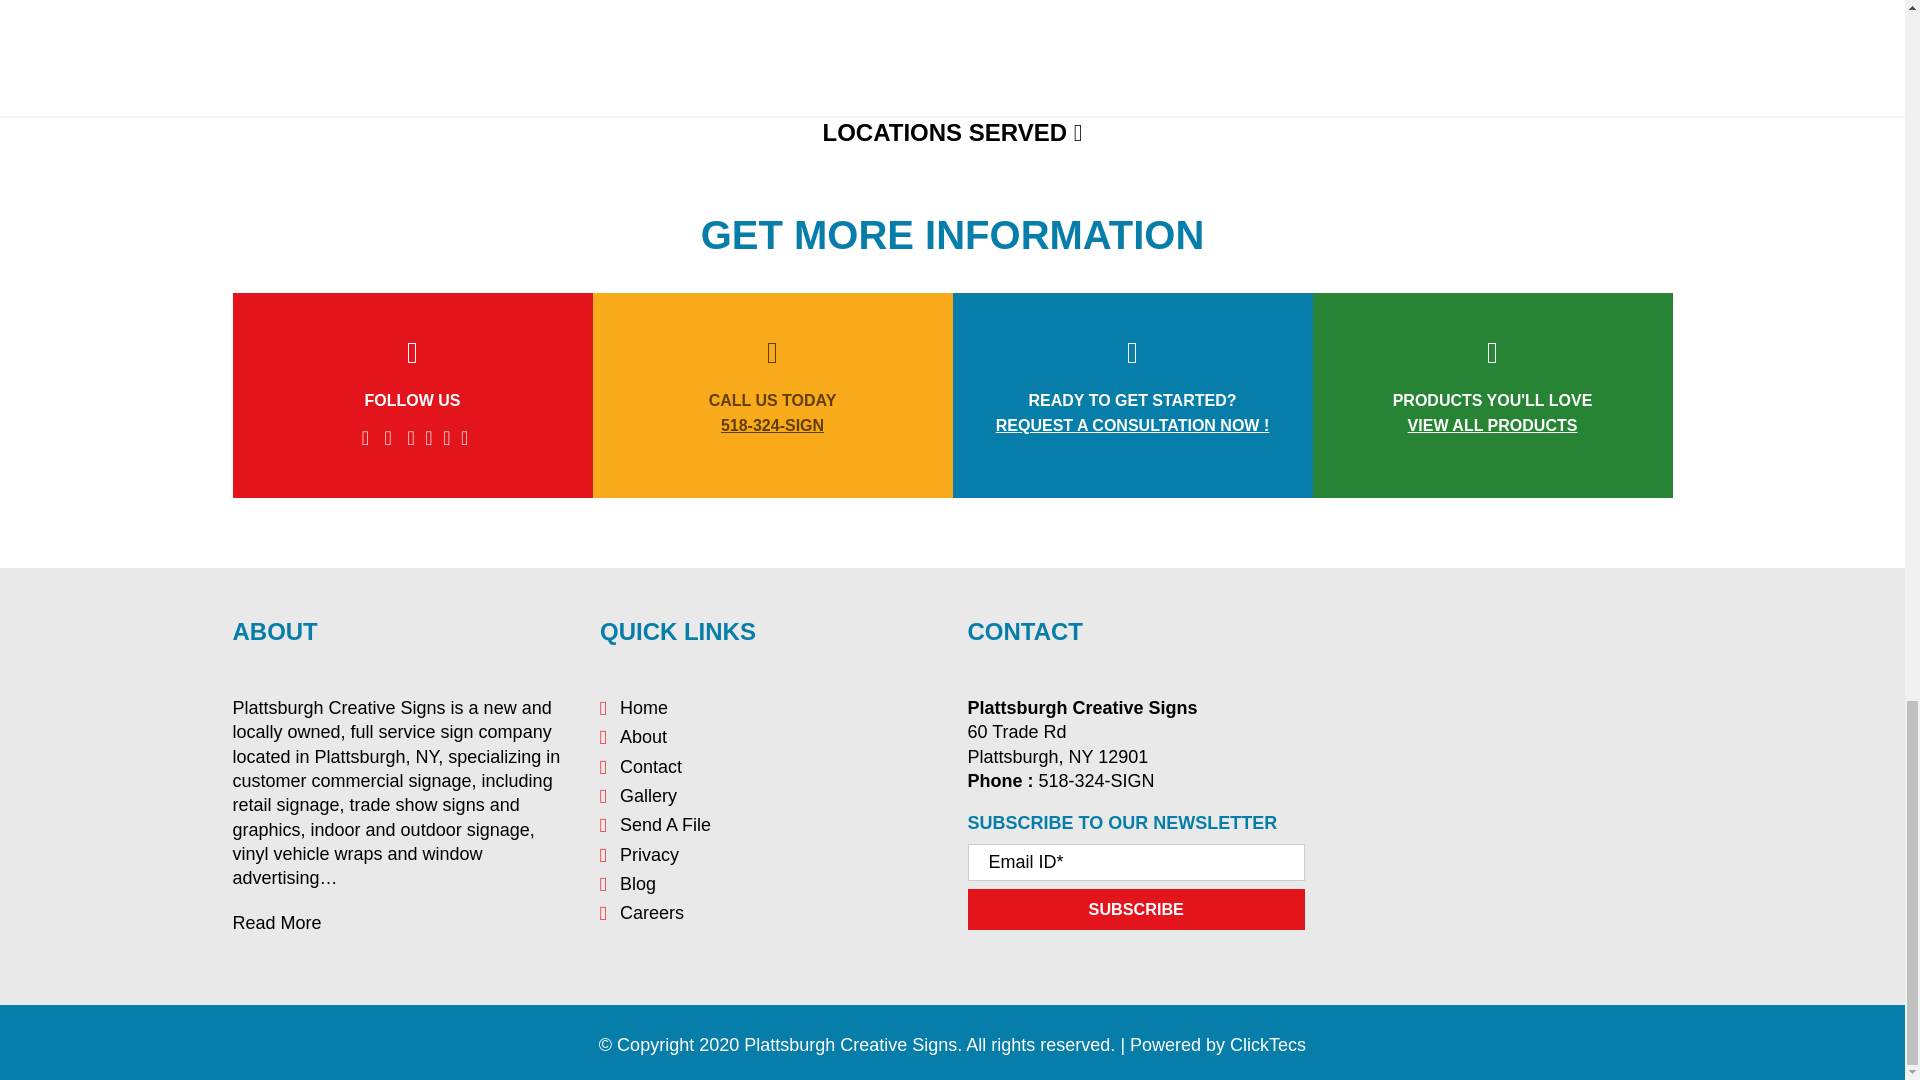  Describe the element at coordinates (469, 24) in the screenshot. I see `Iframe of Google map` at that location.